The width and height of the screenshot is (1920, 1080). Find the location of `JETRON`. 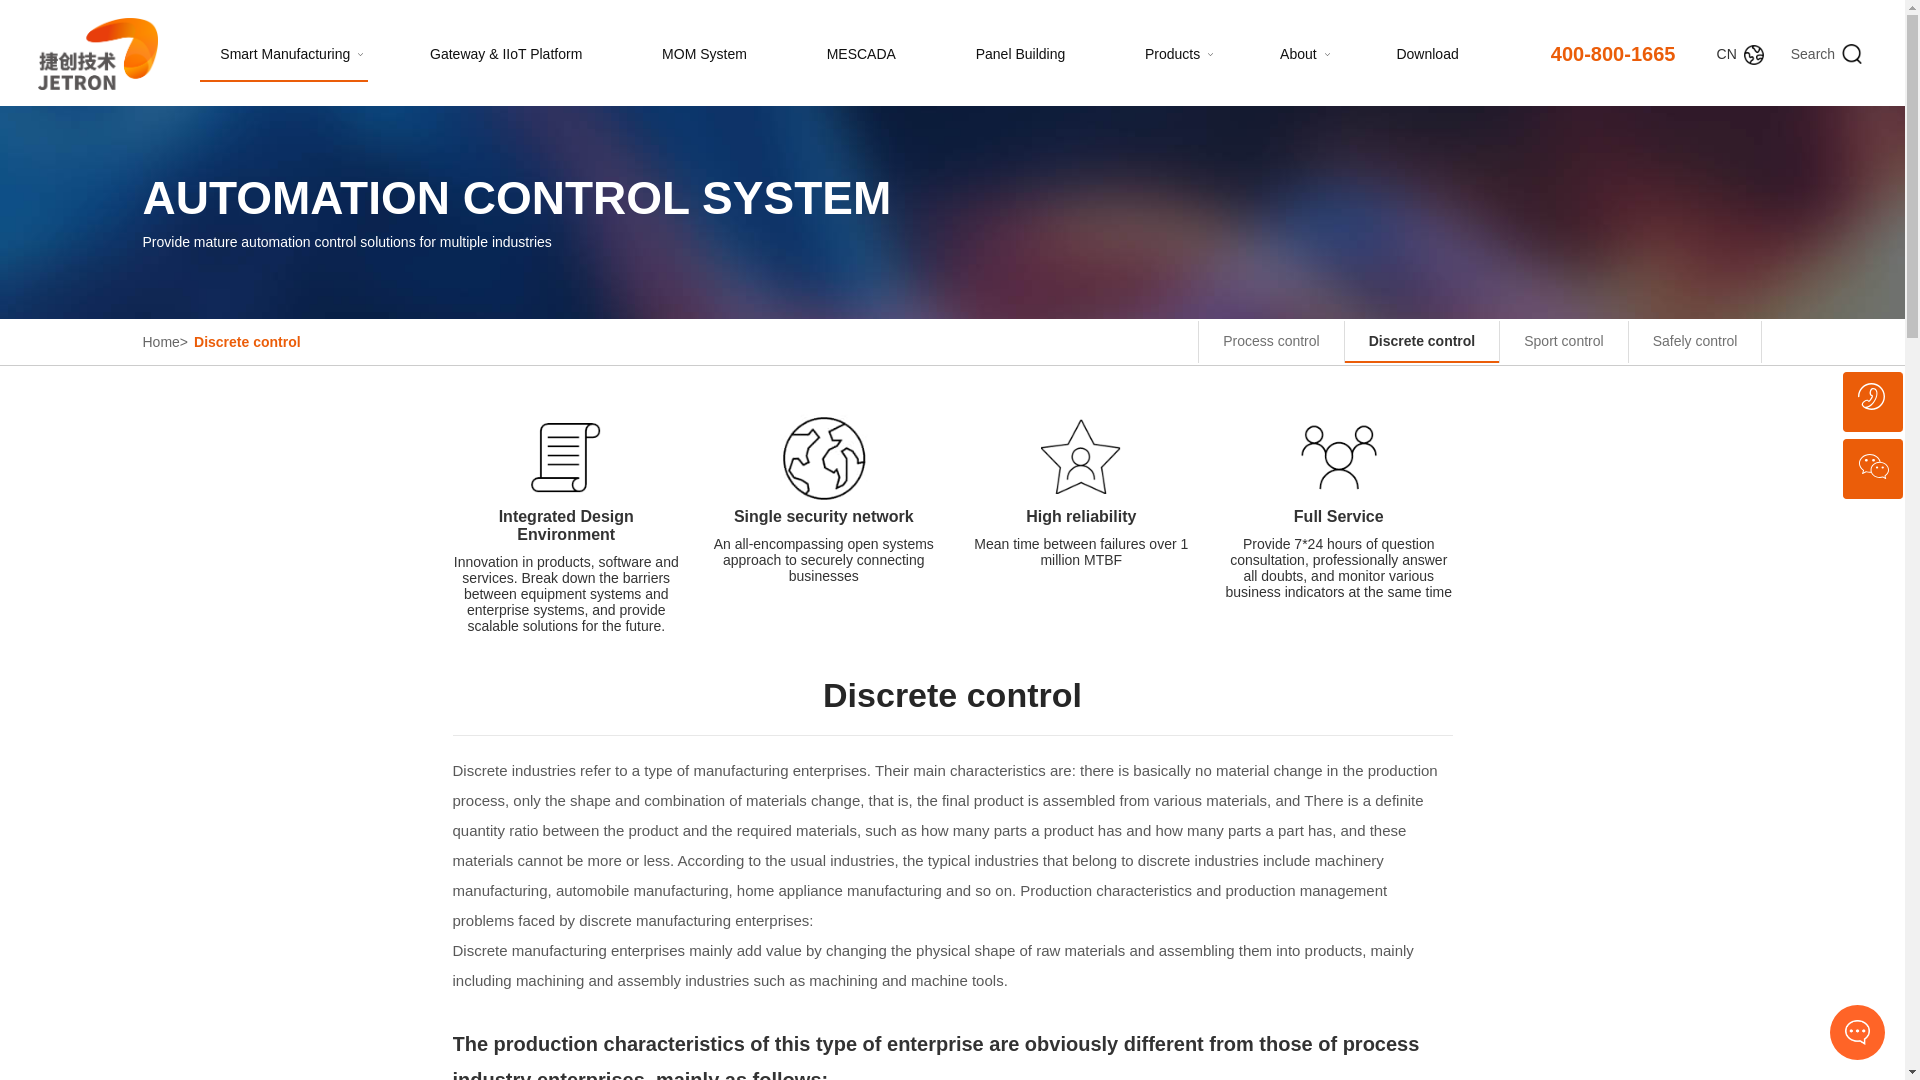

JETRON is located at coordinates (98, 54).